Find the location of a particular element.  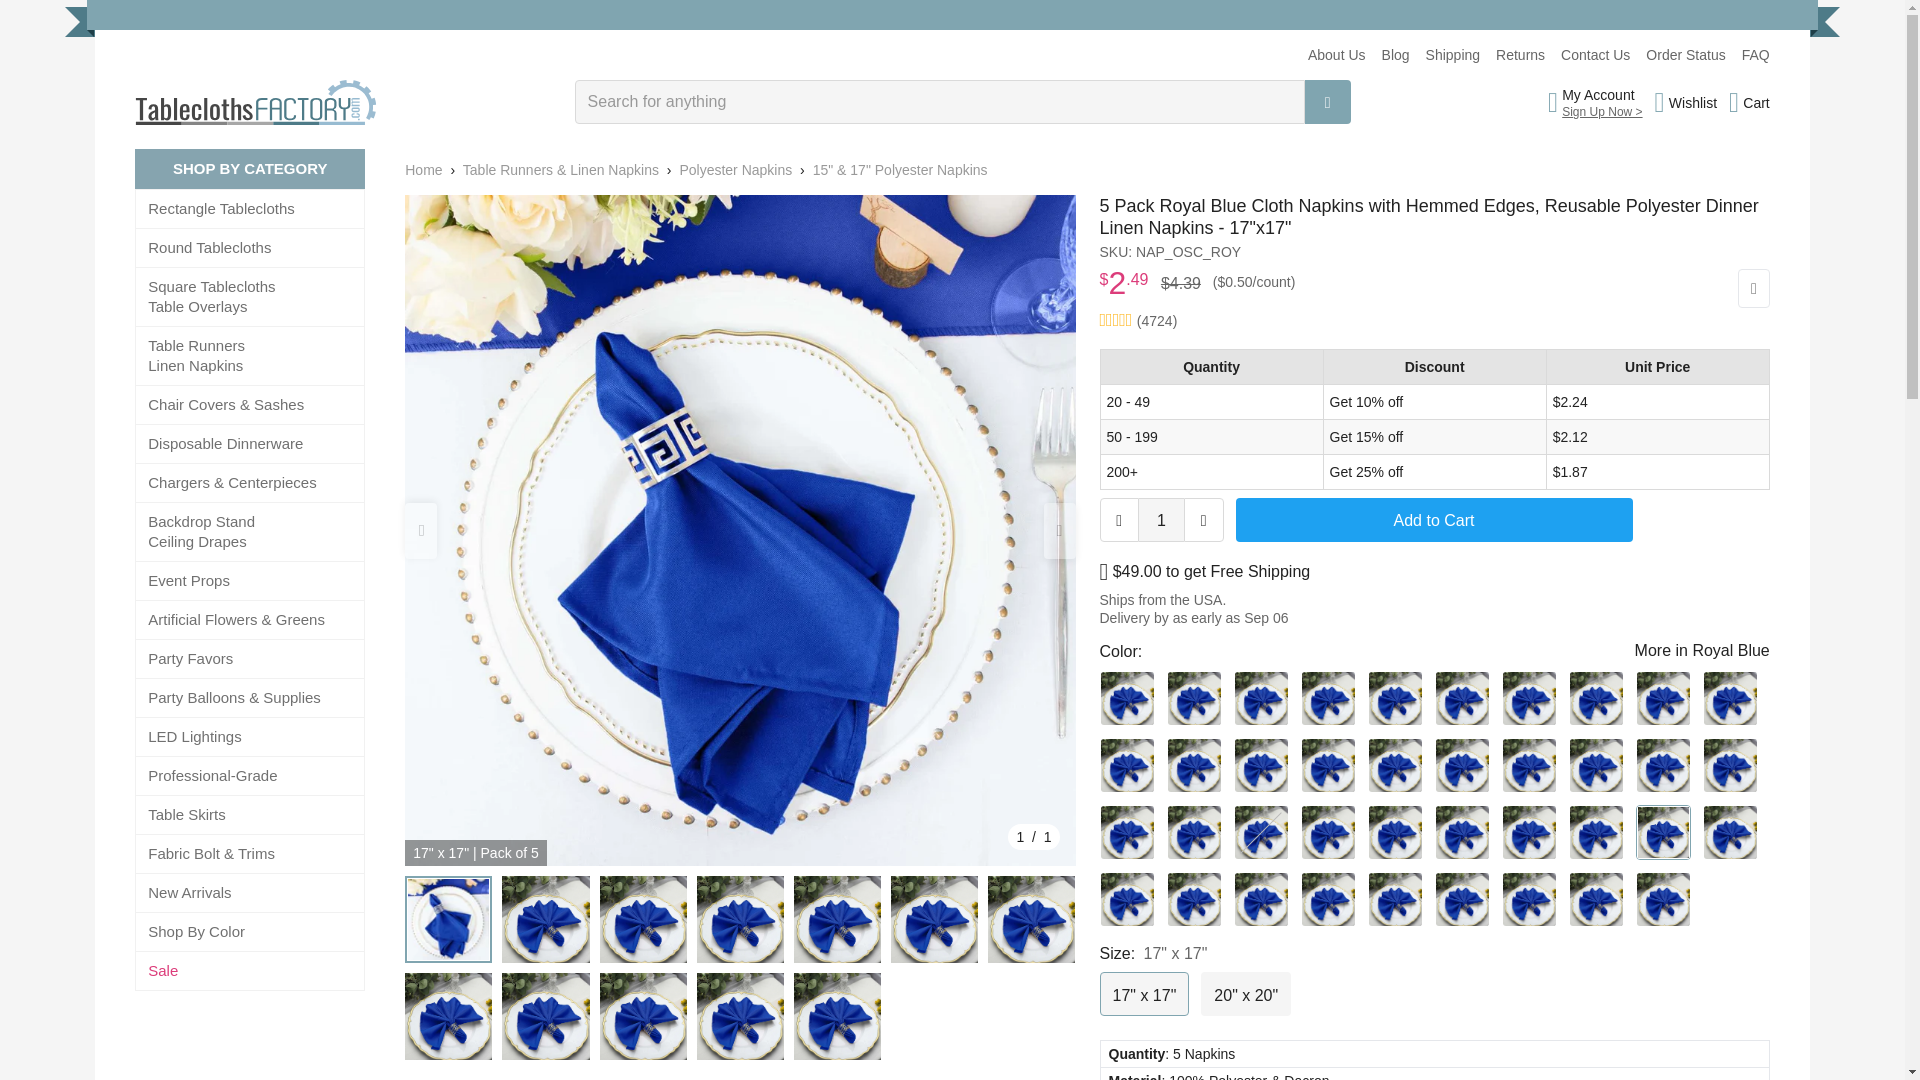

Order Status is located at coordinates (1684, 54).